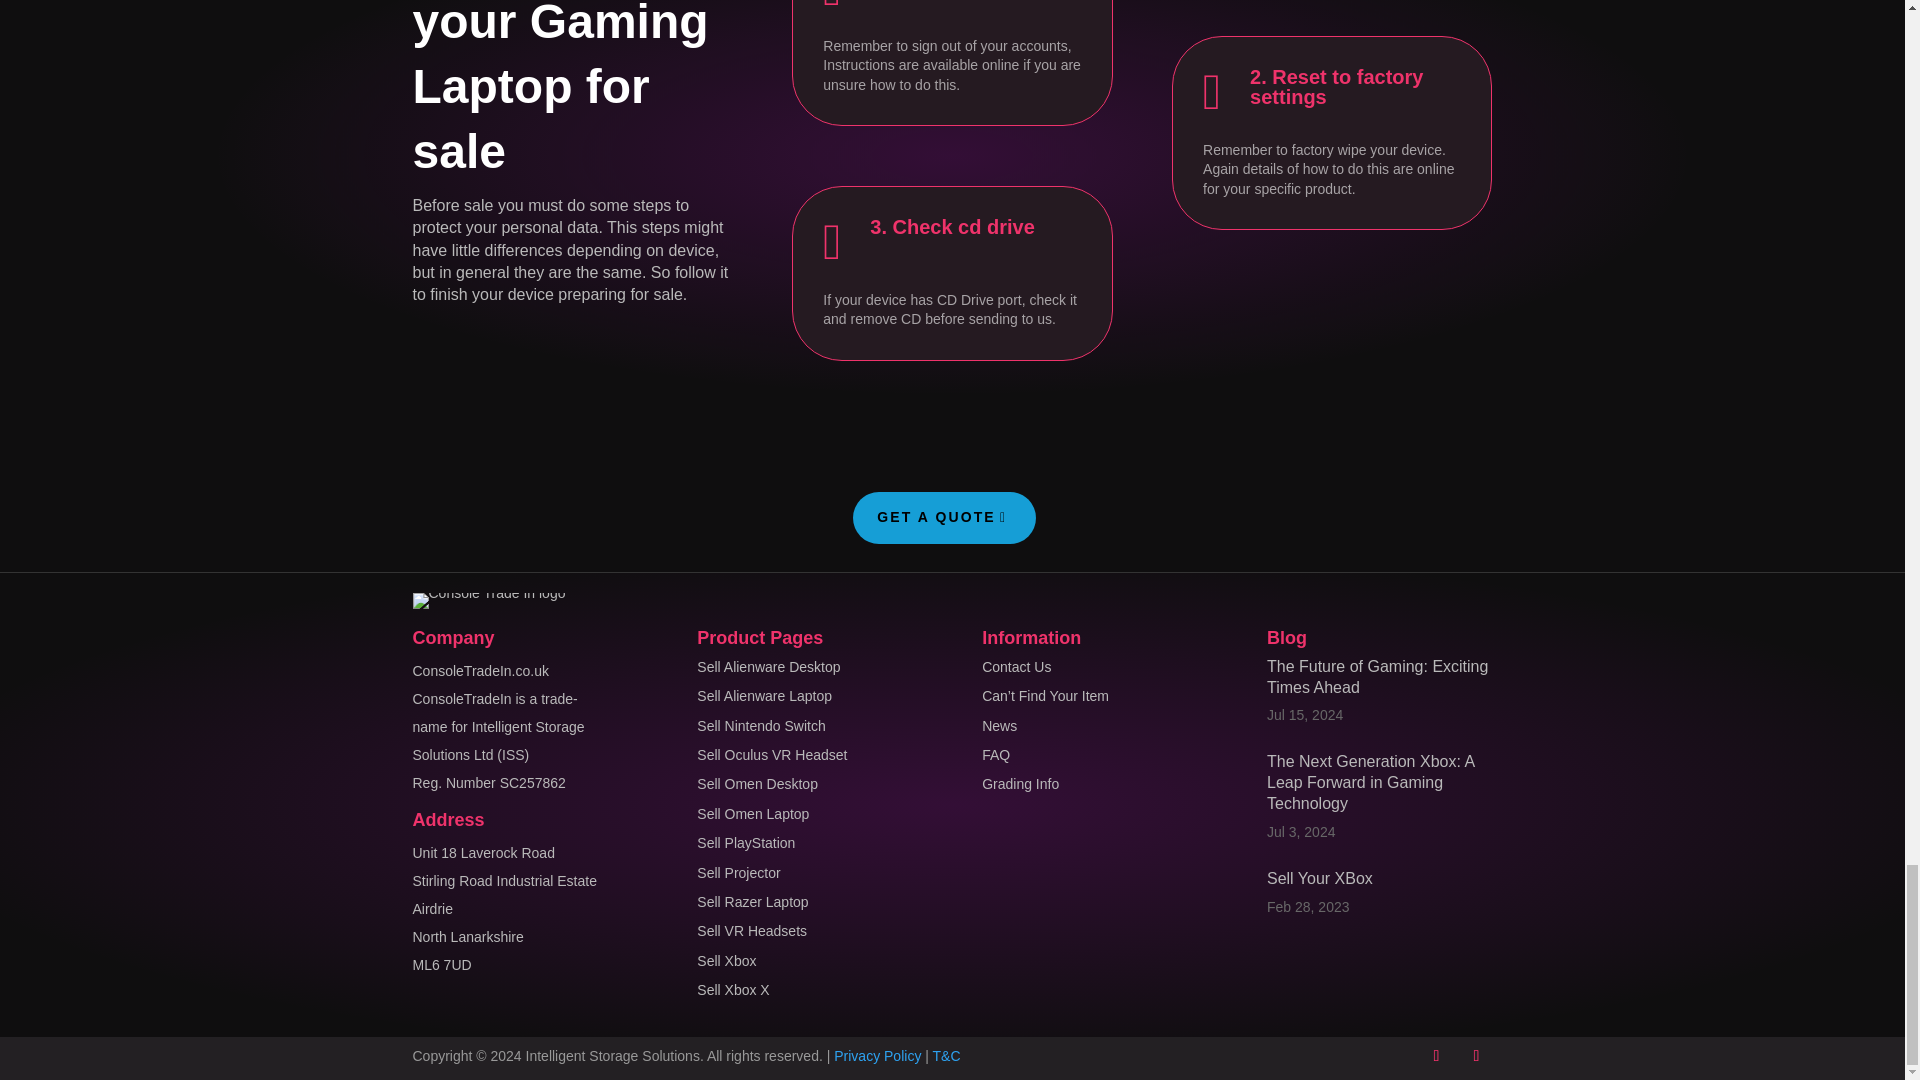 This screenshot has width=1920, height=1080. I want to click on Sell Omen Laptop, so click(752, 813).